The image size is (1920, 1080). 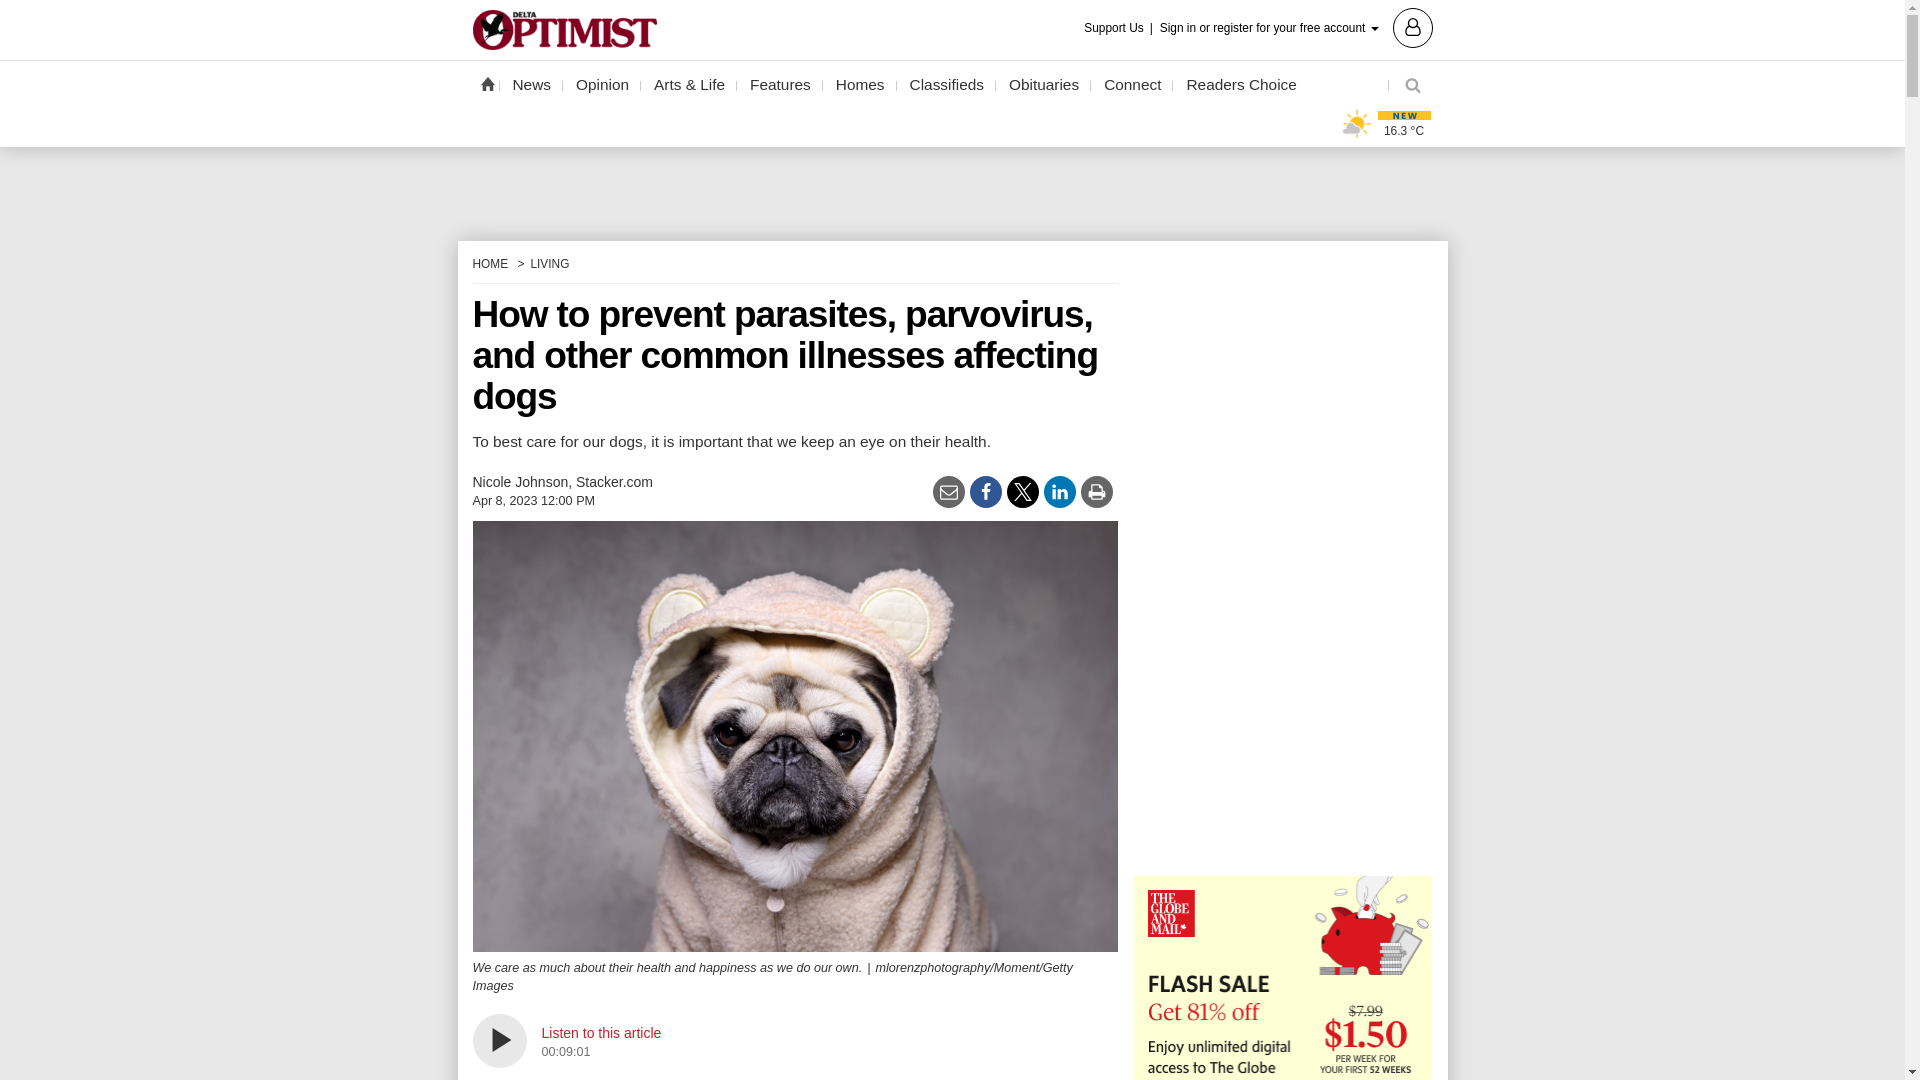 I want to click on Opinion, so click(x=602, y=85).